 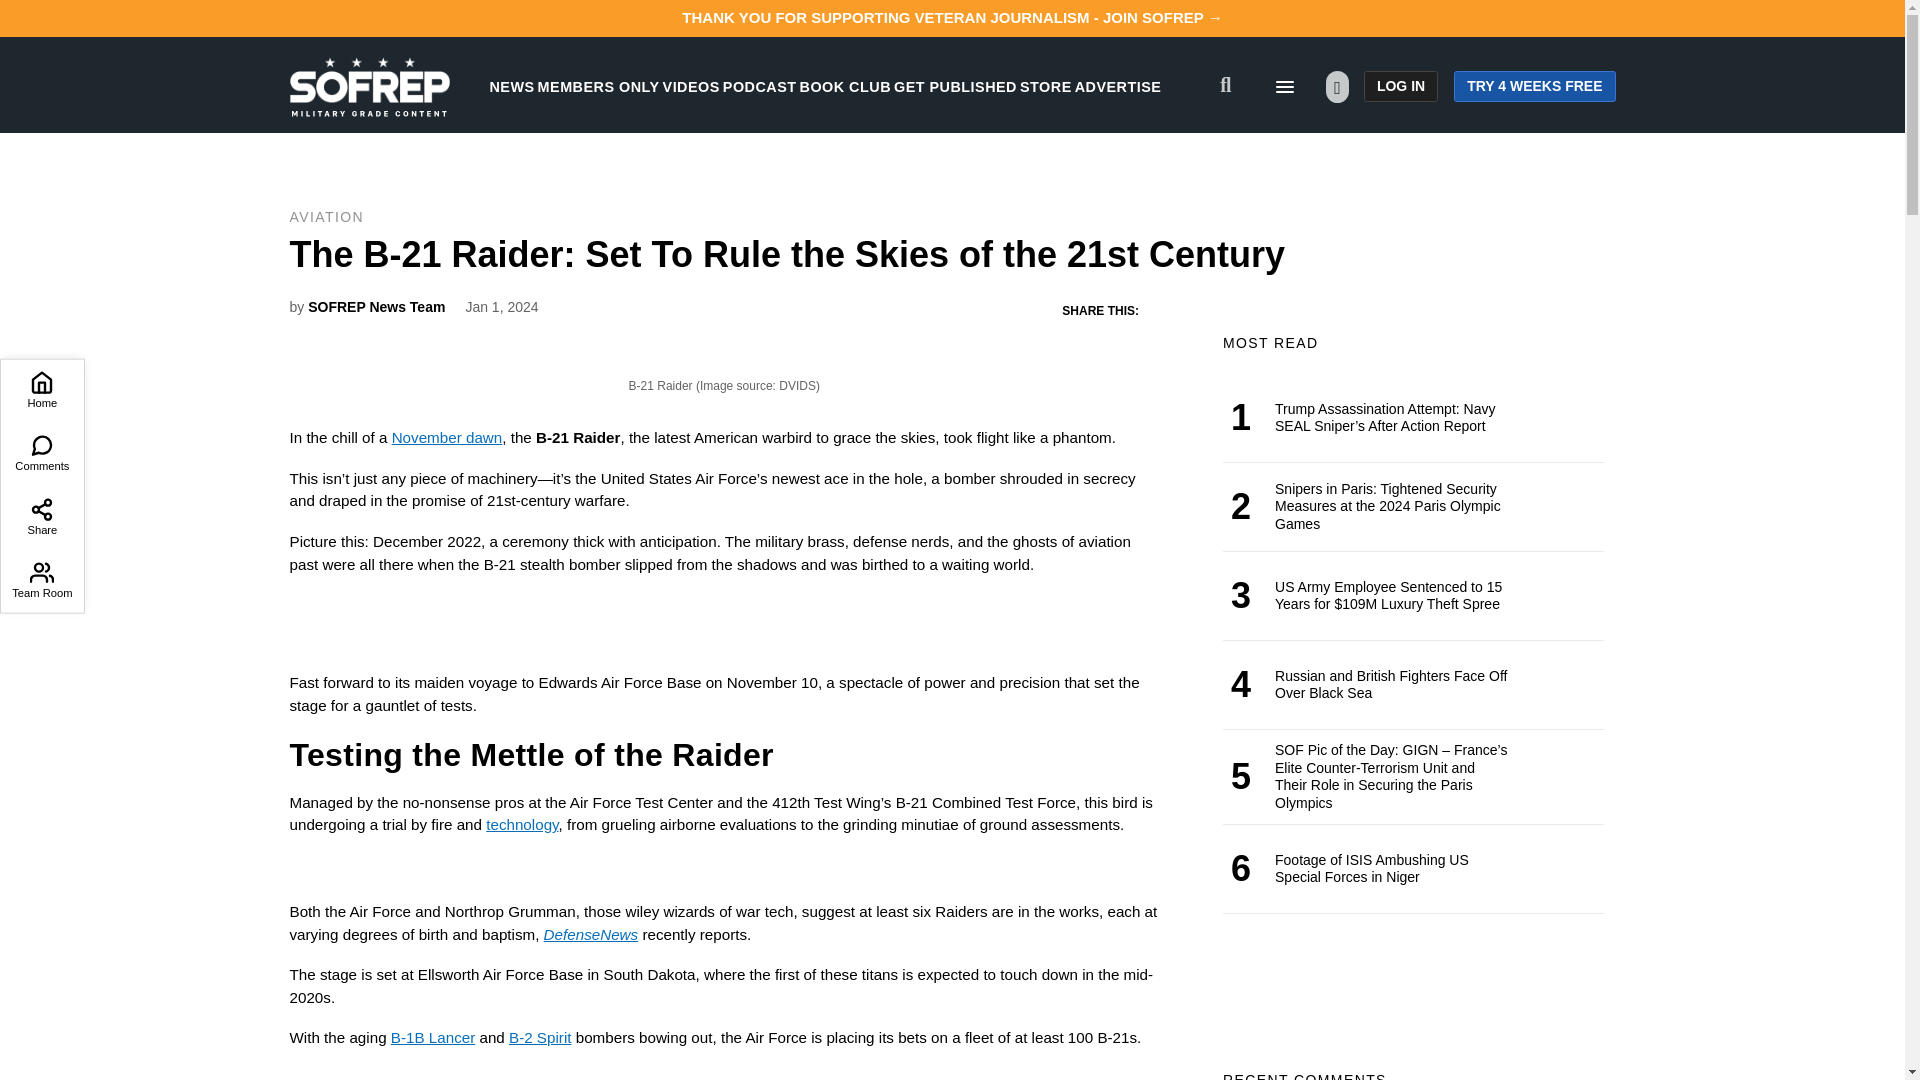 What do you see at coordinates (598, 86) in the screenshot?
I see `MEMBERS ONLY` at bounding box center [598, 86].